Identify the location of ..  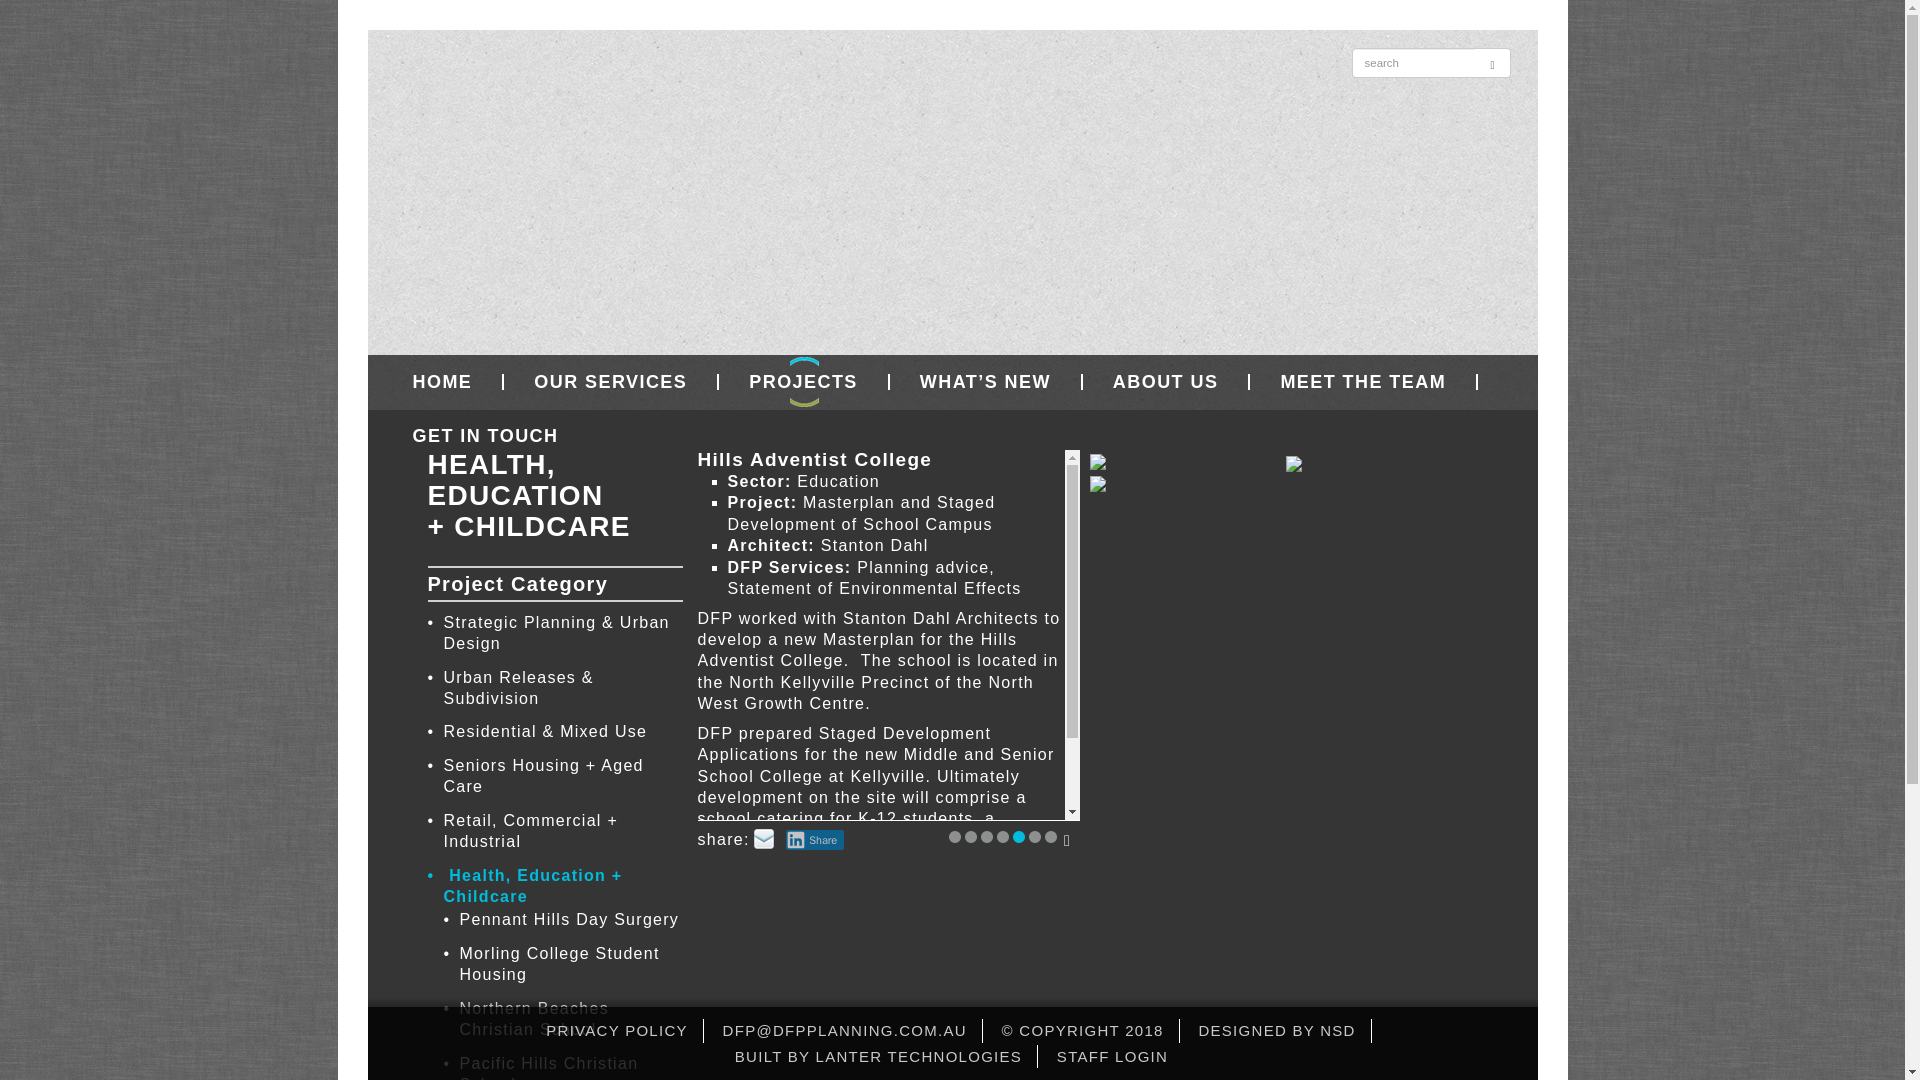
(1002, 836).